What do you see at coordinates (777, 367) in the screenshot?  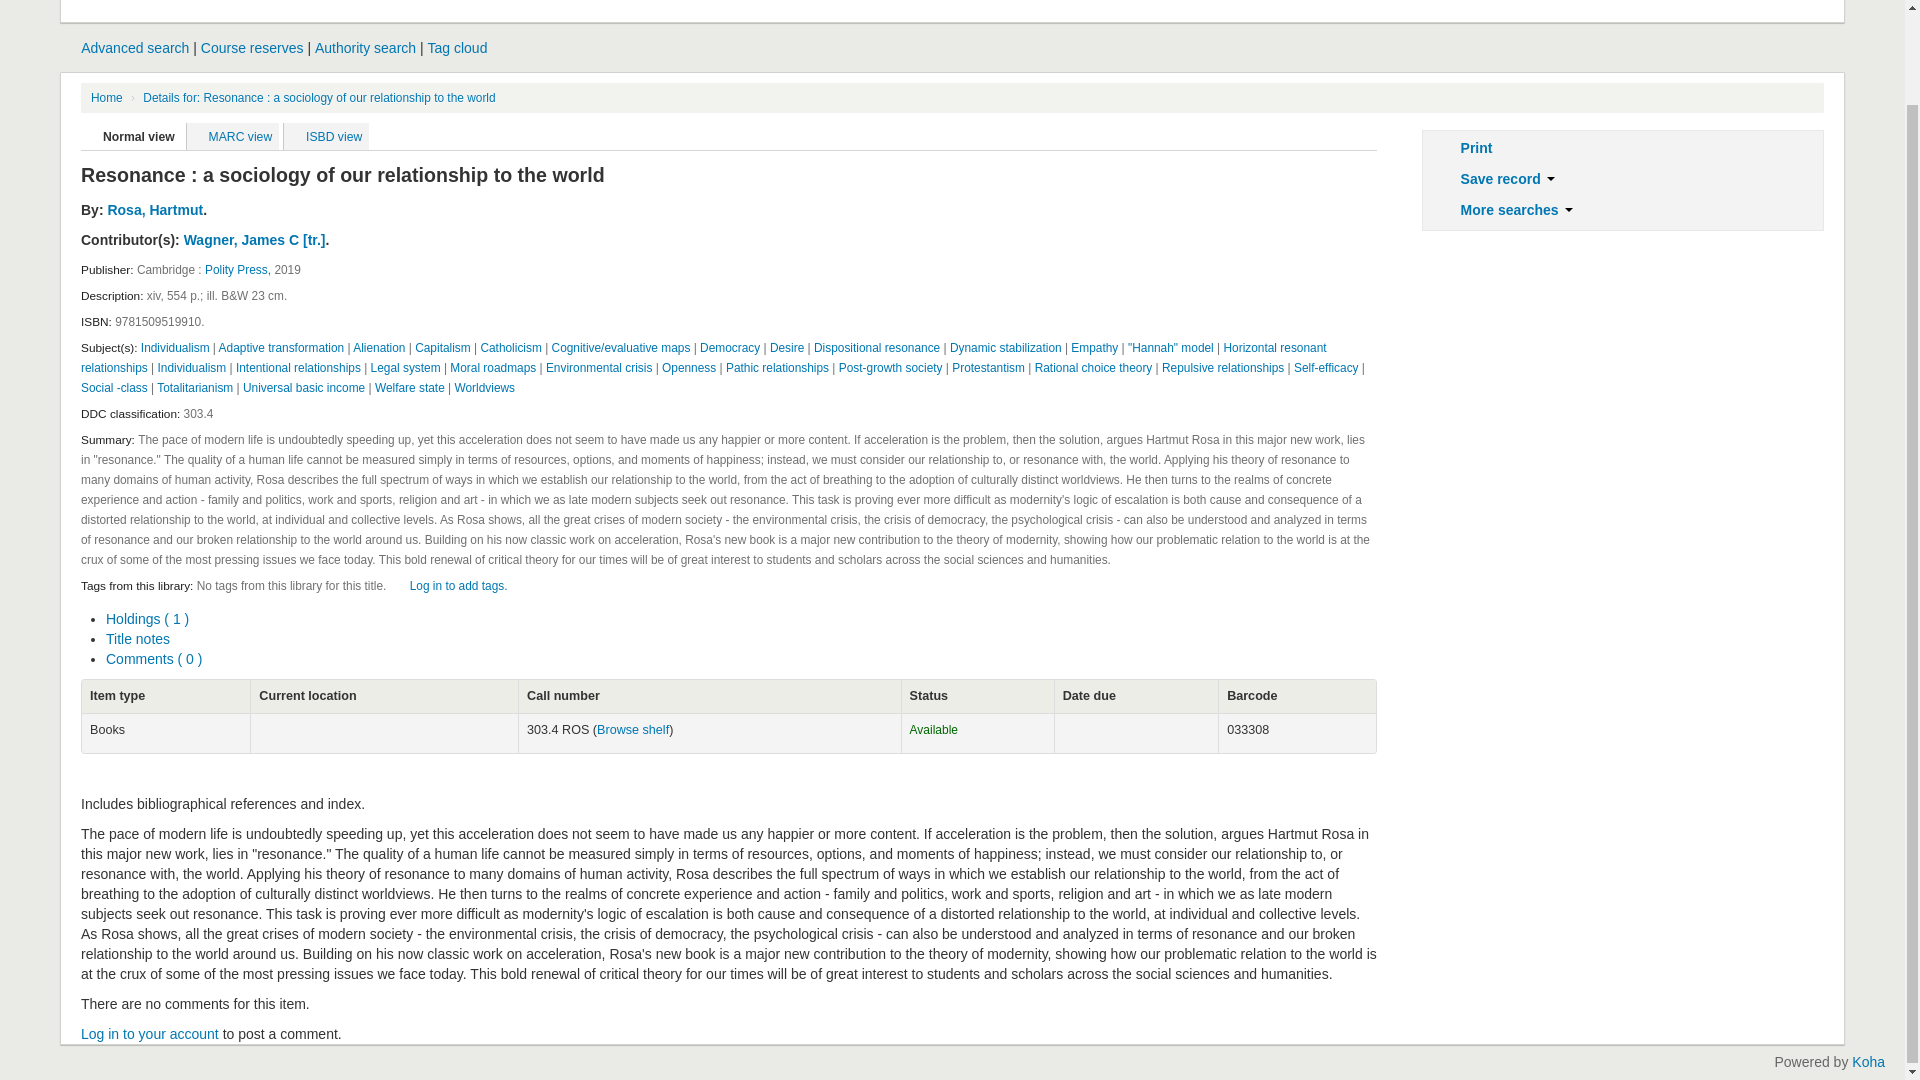 I see `Pathic relationships` at bounding box center [777, 367].